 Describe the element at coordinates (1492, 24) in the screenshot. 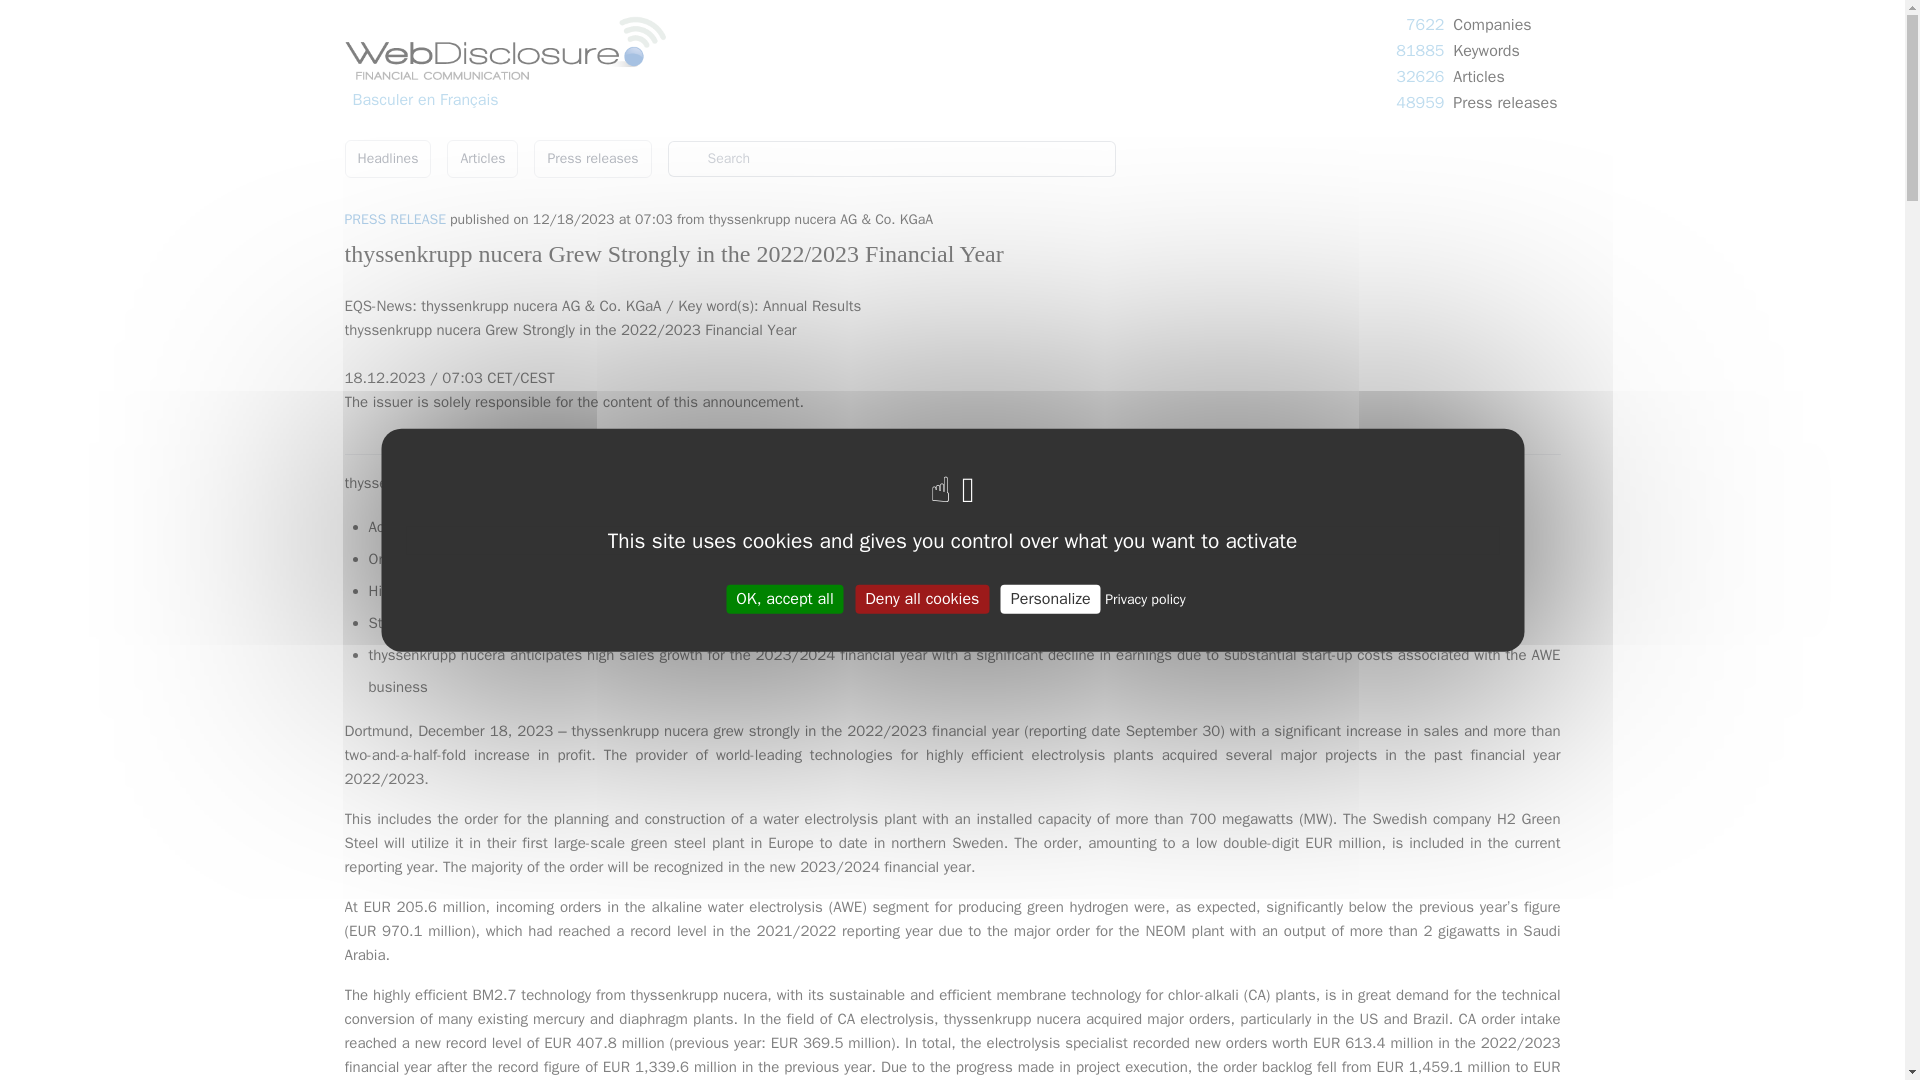

I see `Companies` at that location.